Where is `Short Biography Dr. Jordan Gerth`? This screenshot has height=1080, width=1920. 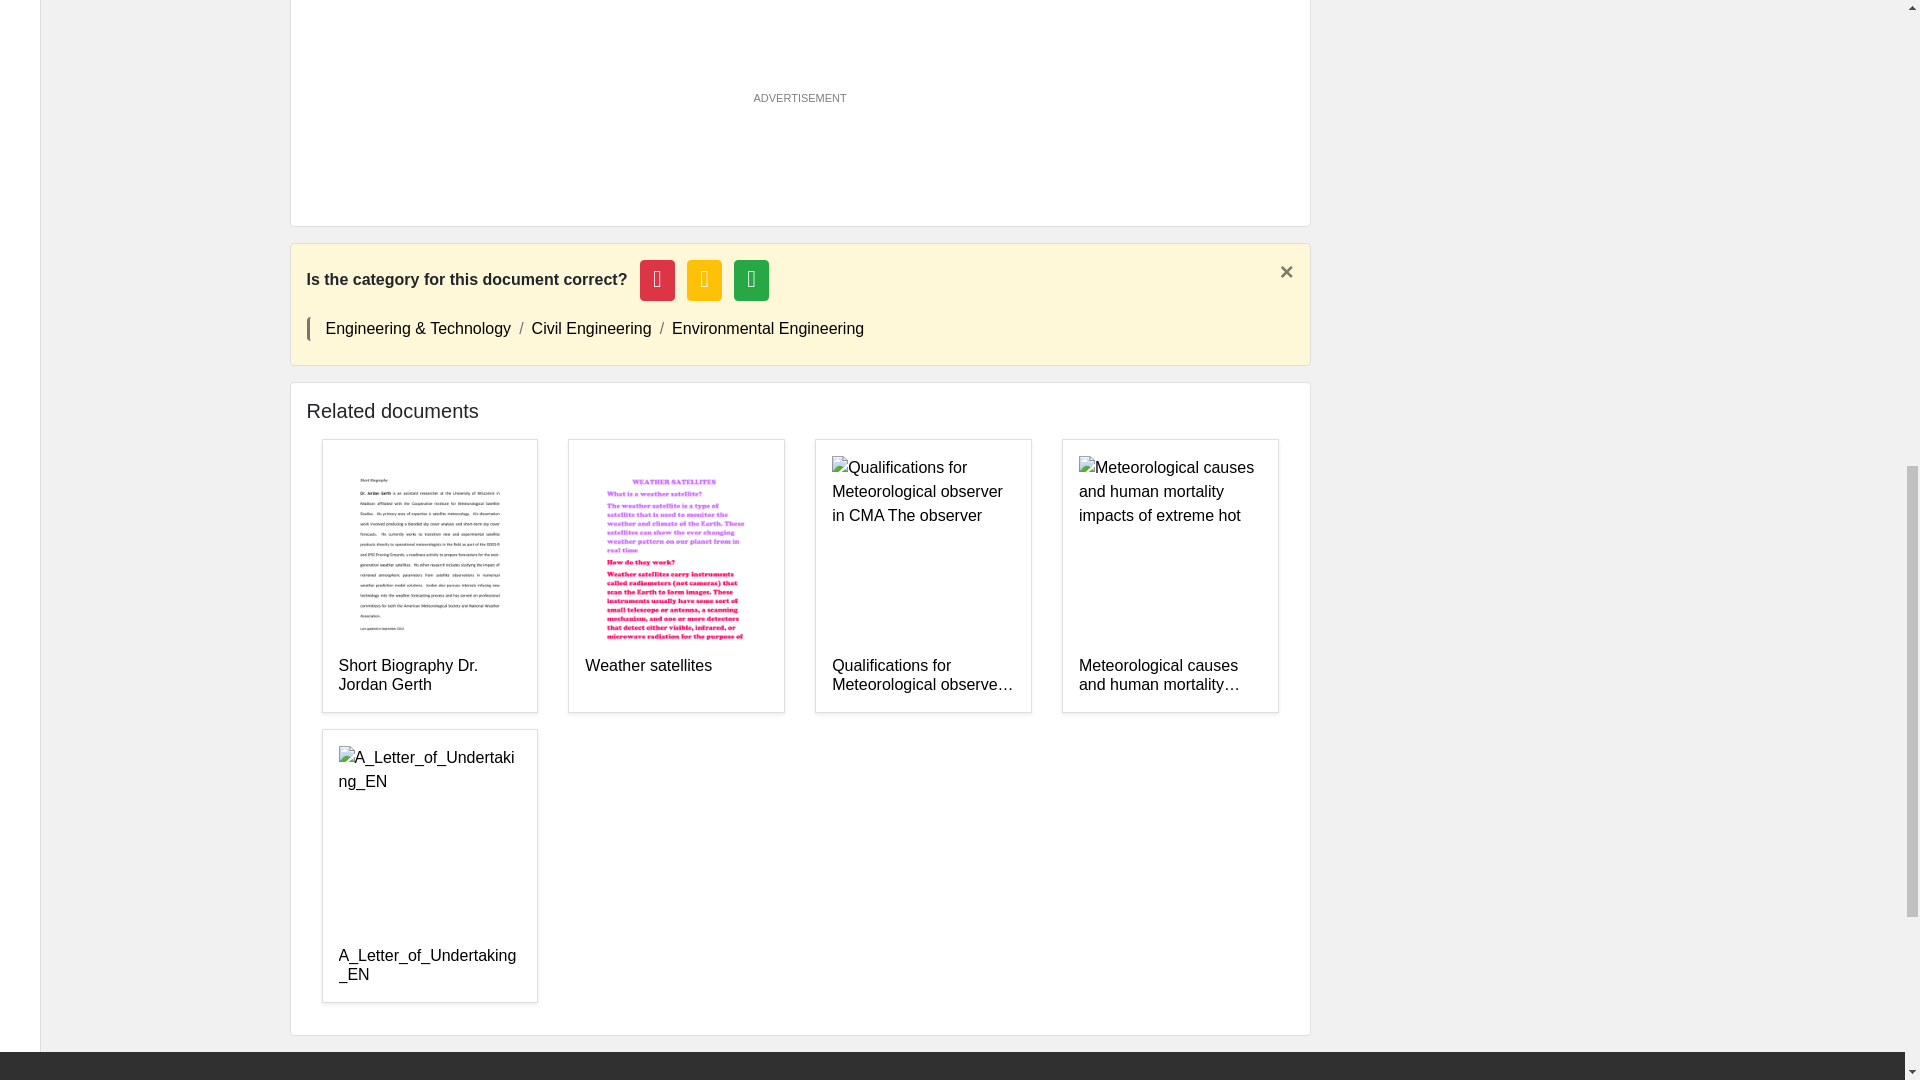
Short Biography Dr. Jordan Gerth is located at coordinates (428, 675).